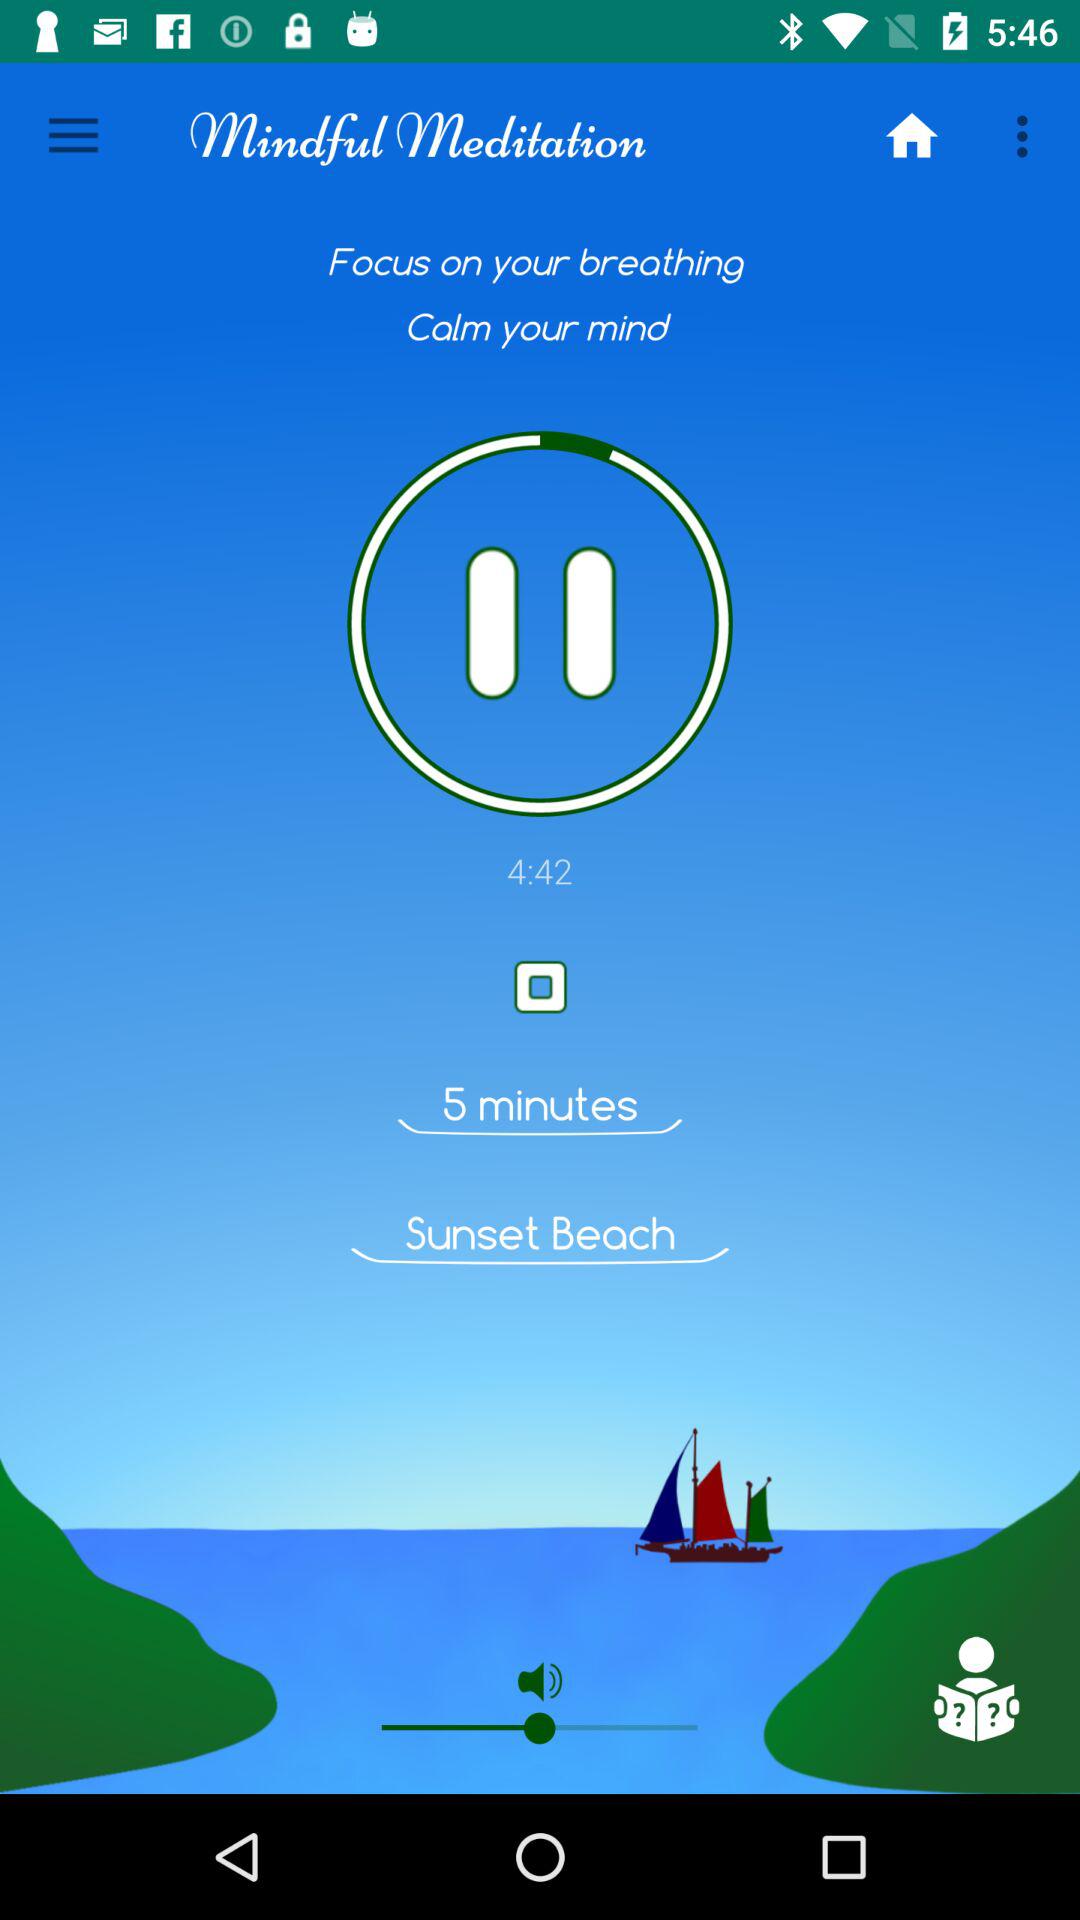 The image size is (1080, 1920). What do you see at coordinates (73, 136) in the screenshot?
I see `select icon at the top left corner` at bounding box center [73, 136].